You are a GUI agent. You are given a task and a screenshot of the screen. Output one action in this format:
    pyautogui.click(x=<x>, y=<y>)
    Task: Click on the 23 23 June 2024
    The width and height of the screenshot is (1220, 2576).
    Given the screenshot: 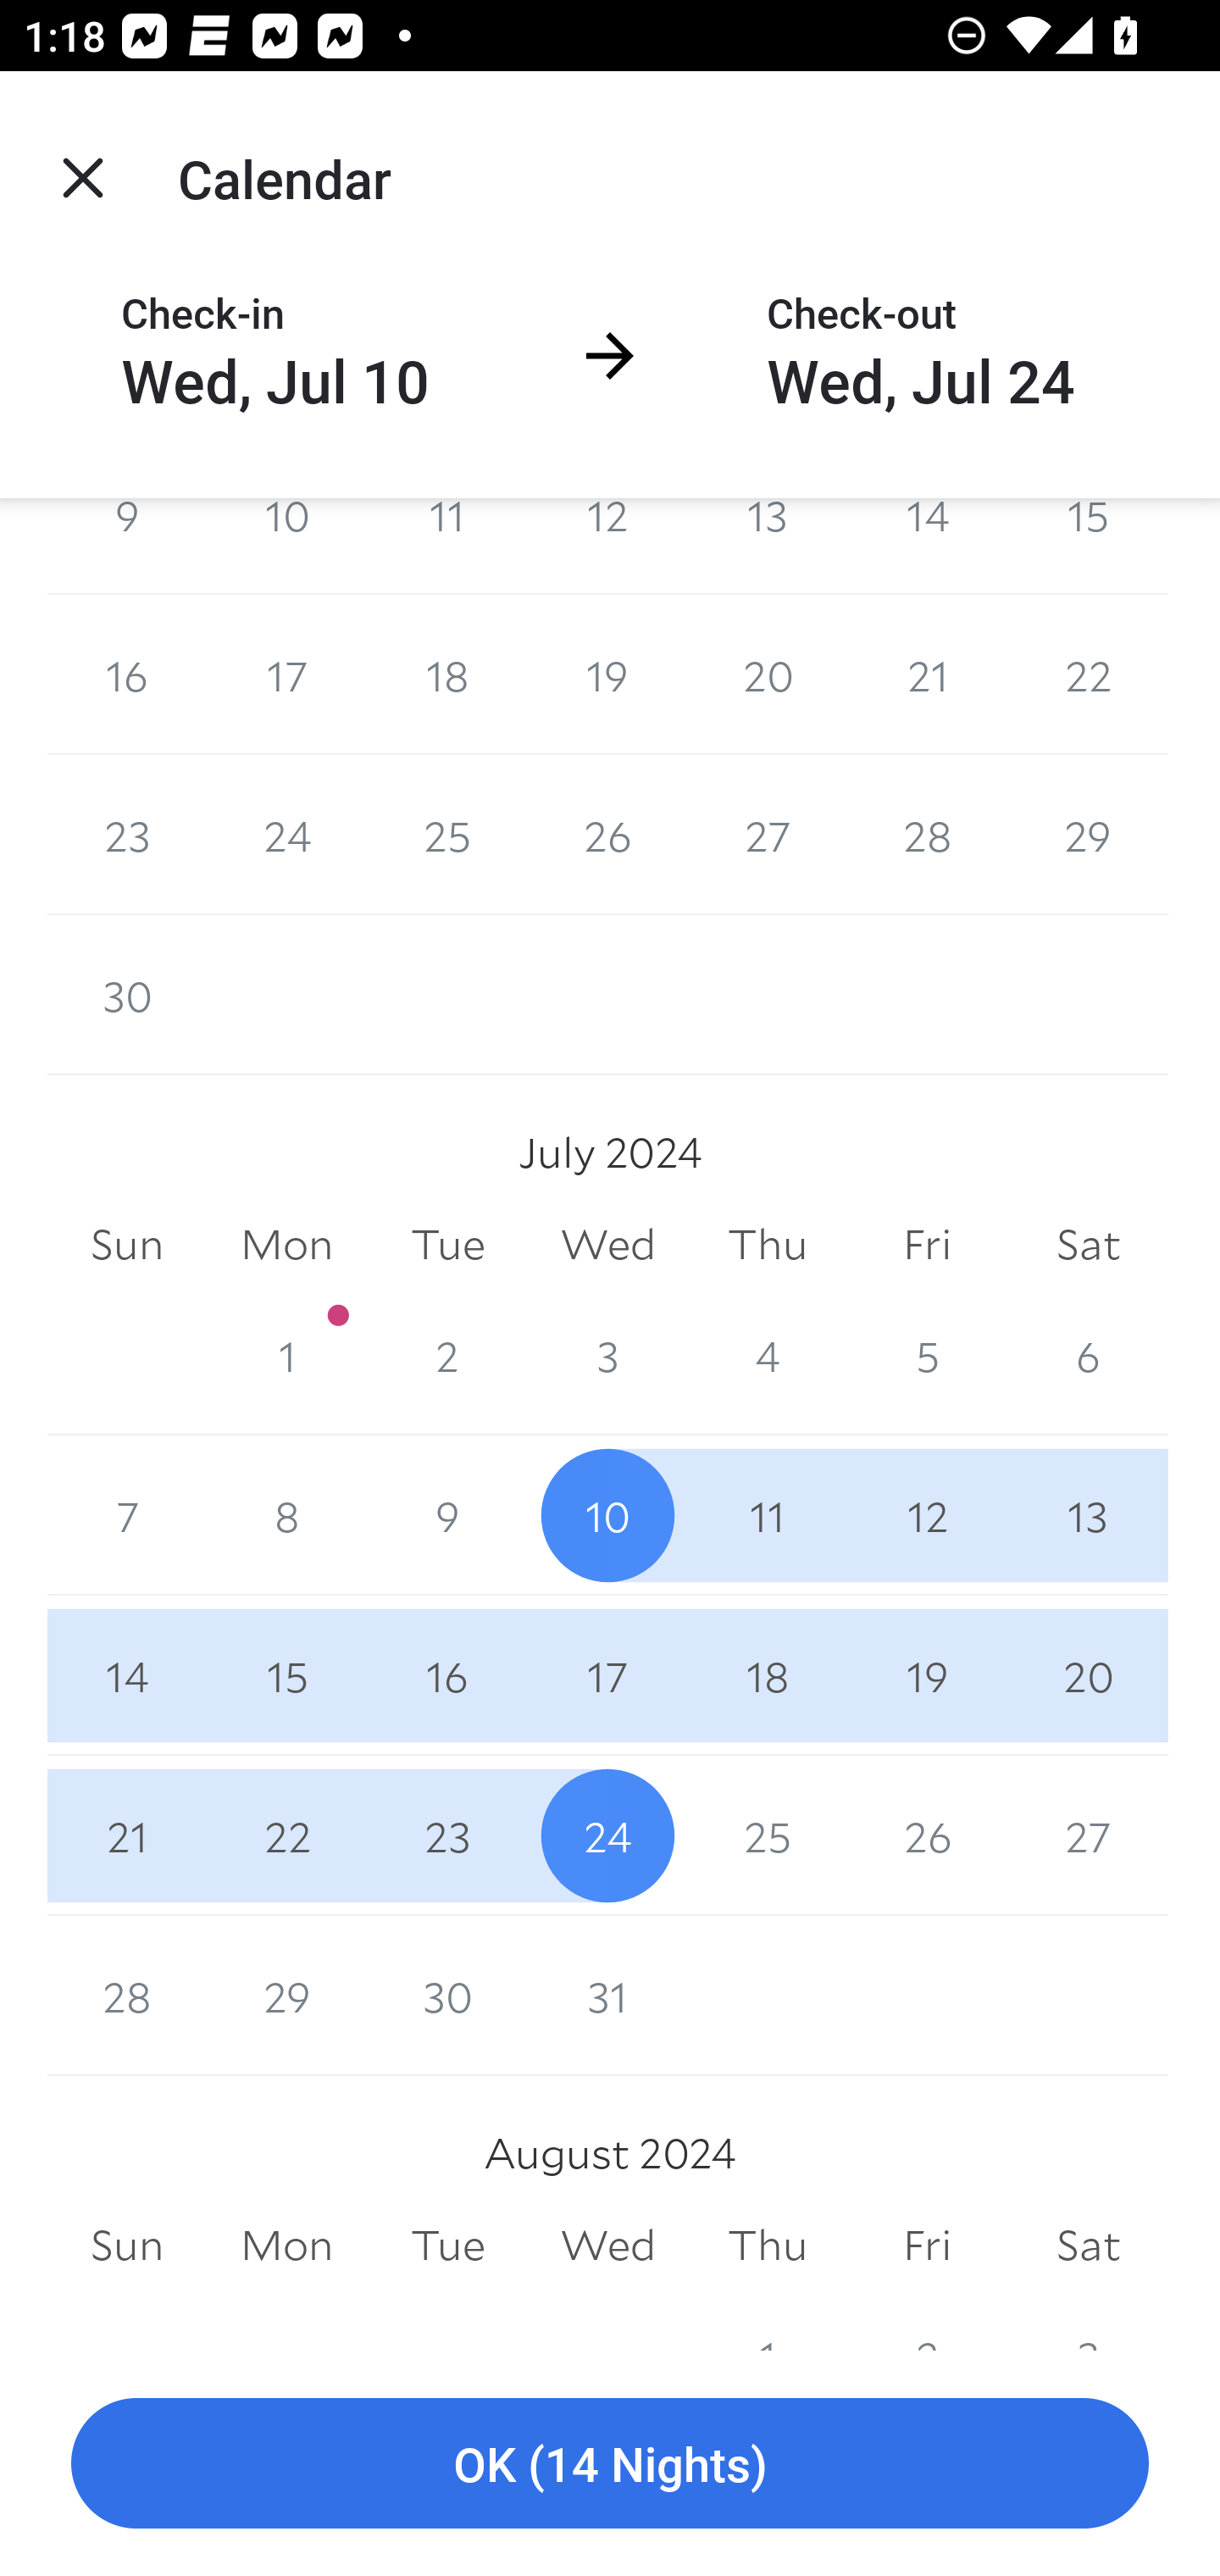 What is the action you would take?
    pyautogui.click(x=127, y=834)
    